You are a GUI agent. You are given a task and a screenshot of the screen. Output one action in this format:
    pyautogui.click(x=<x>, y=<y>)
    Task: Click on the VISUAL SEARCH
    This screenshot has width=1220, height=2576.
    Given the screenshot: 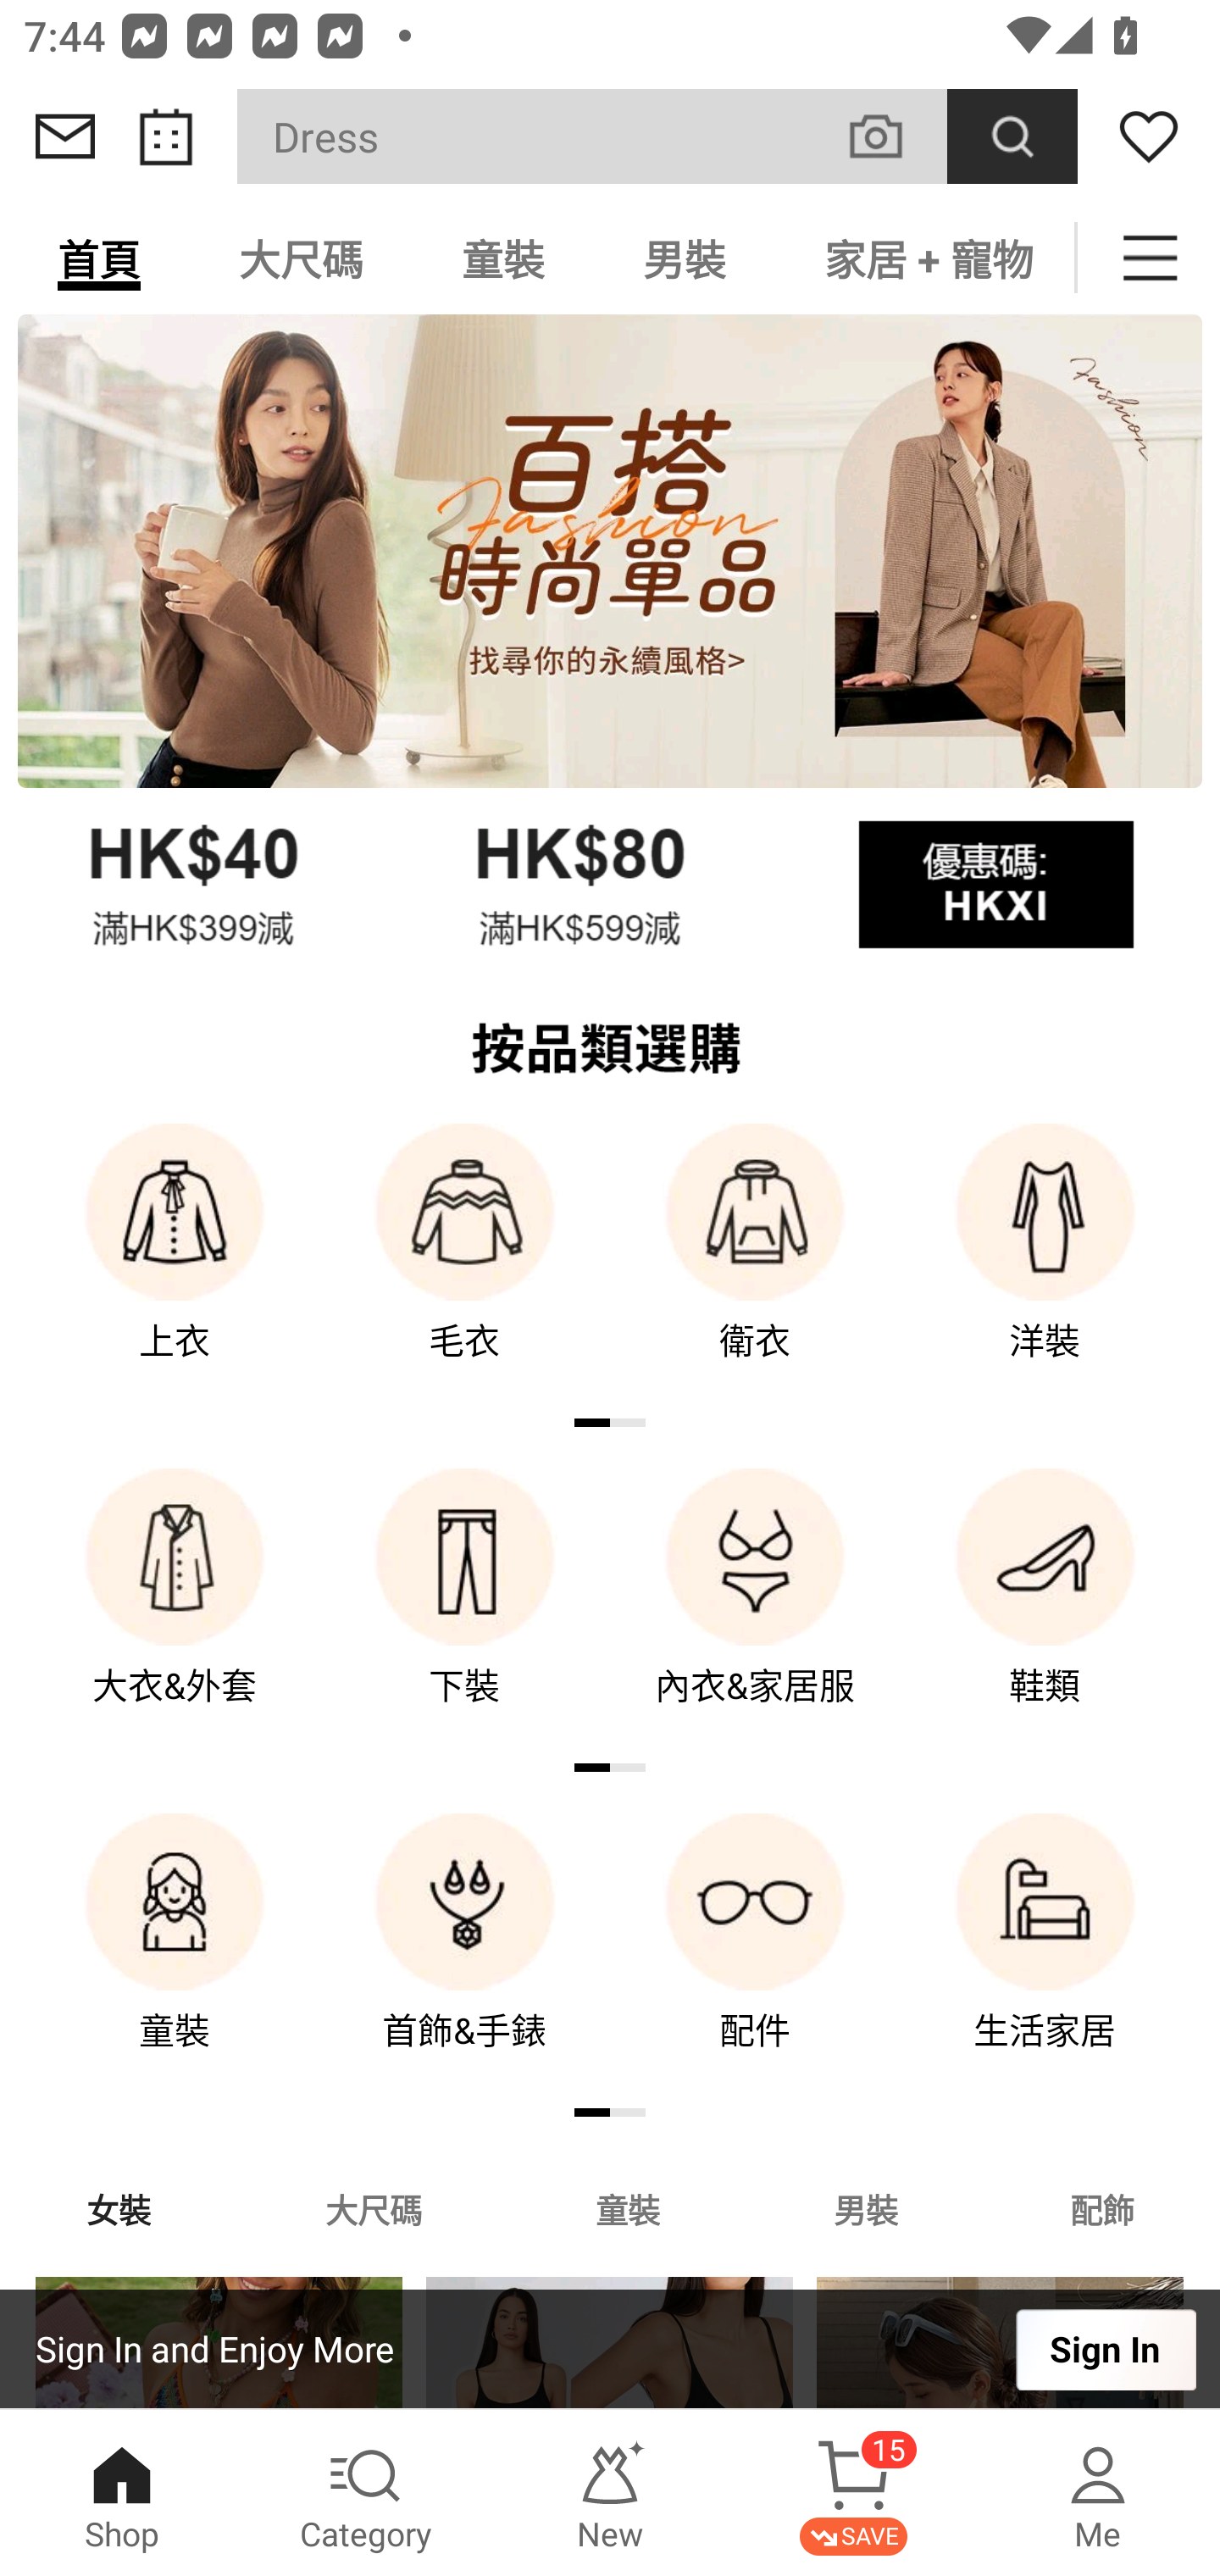 What is the action you would take?
    pyautogui.click(x=893, y=136)
    